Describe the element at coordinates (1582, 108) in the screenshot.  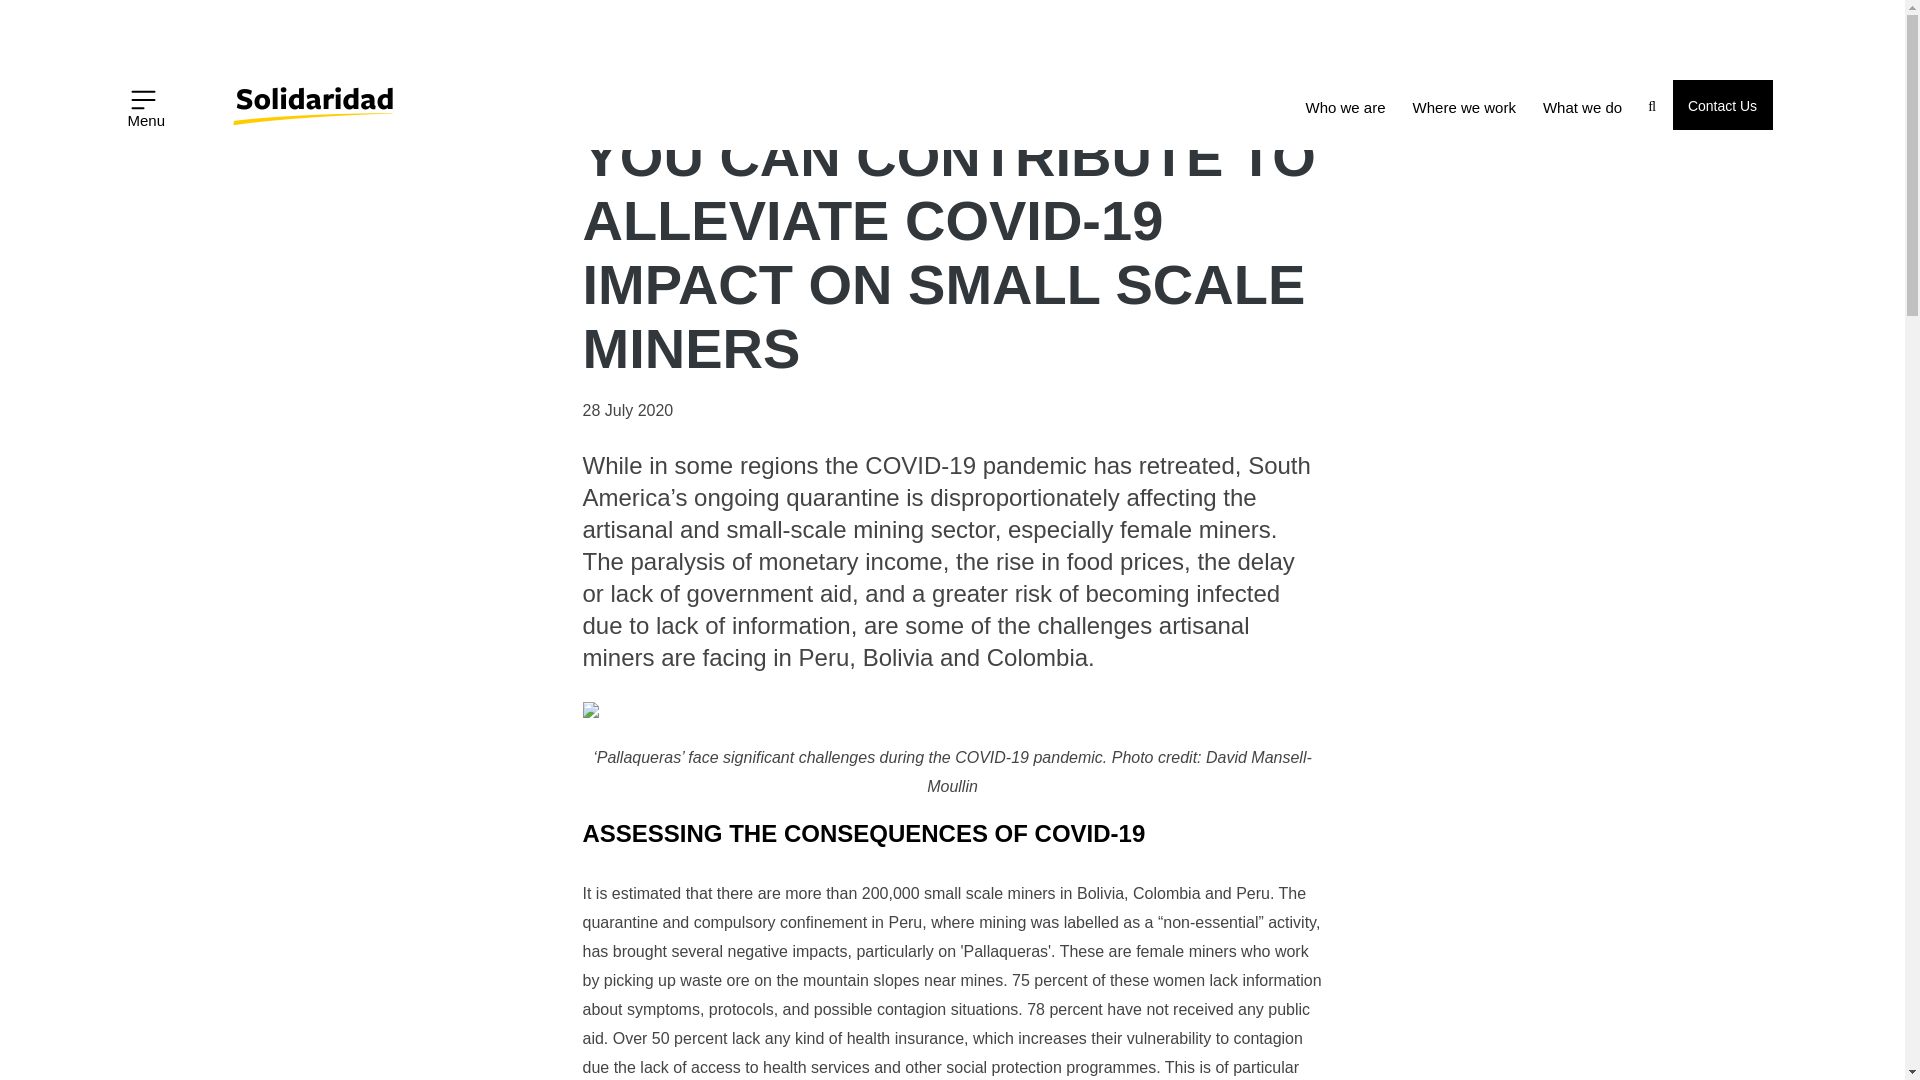
I see `What we do` at that location.